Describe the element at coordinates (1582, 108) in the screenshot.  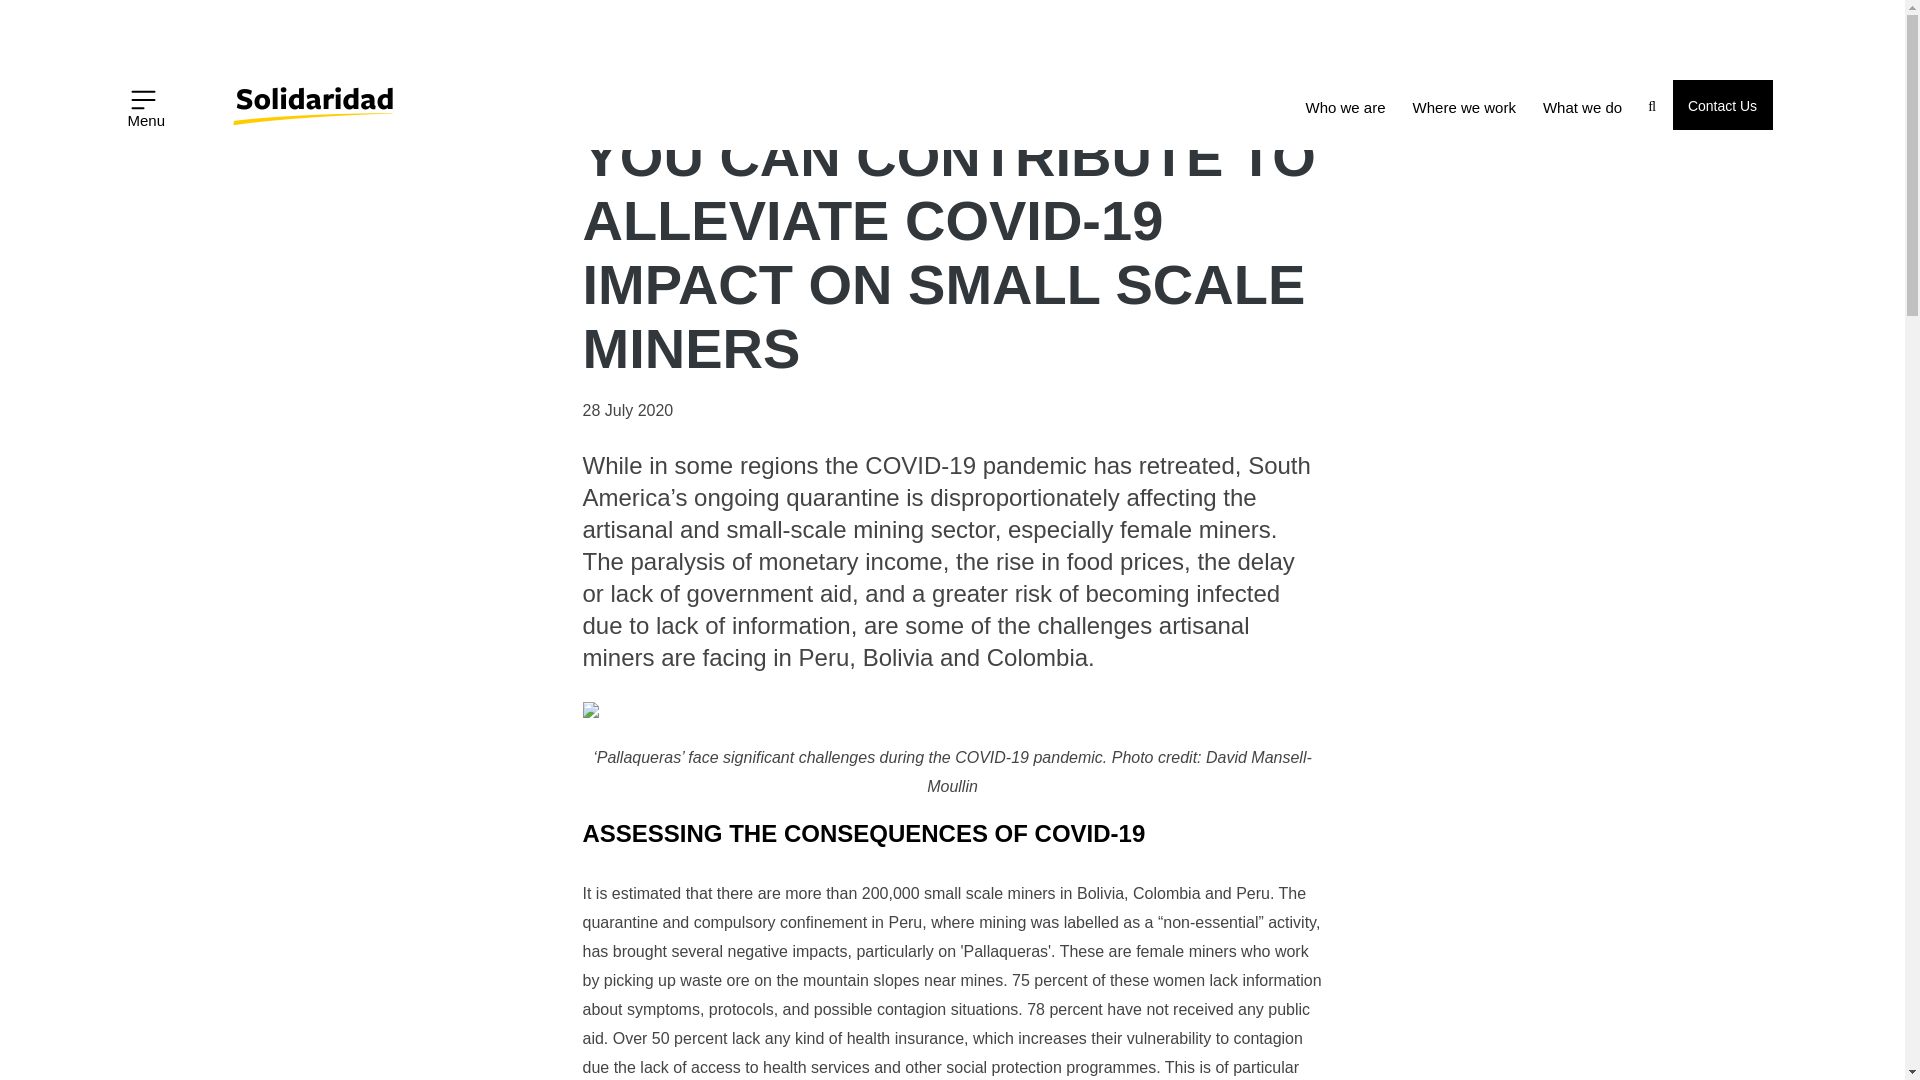
I see `What we do` at that location.